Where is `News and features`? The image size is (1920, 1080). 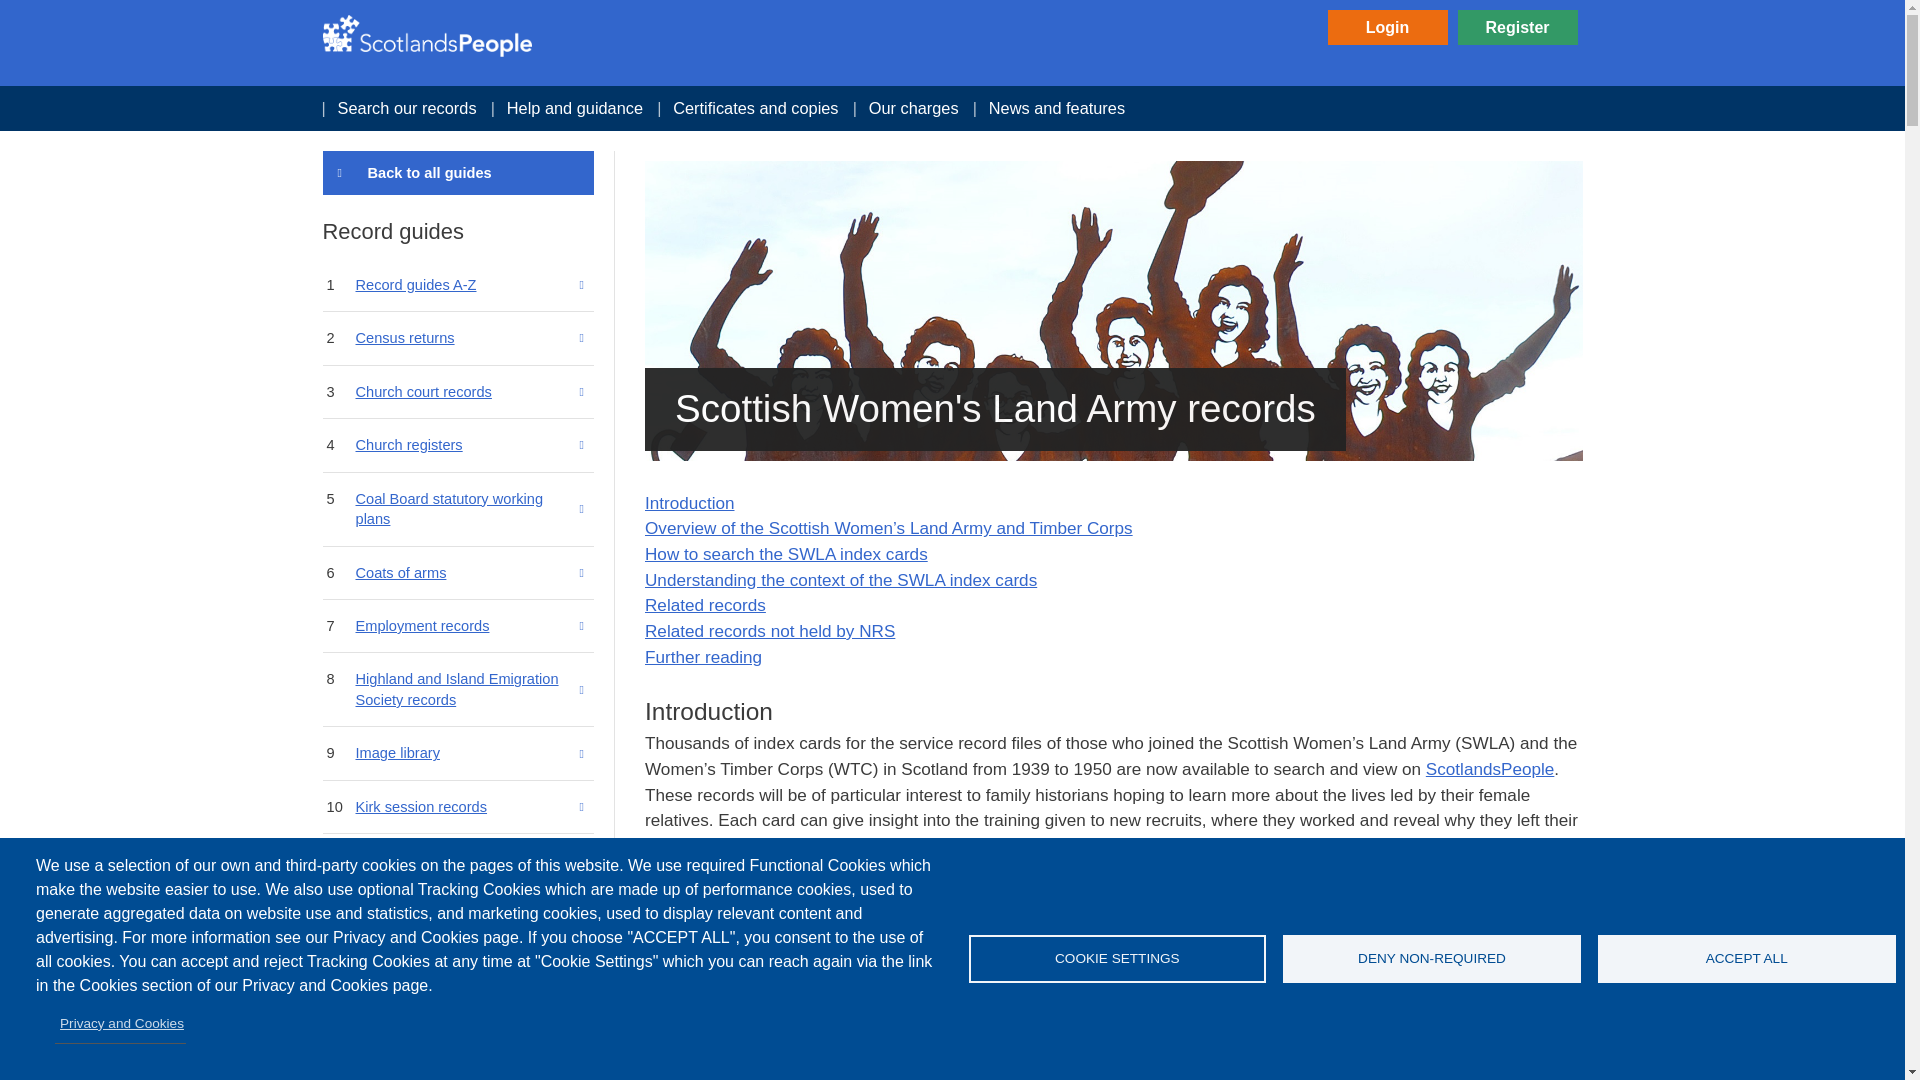 News and features is located at coordinates (1056, 108).